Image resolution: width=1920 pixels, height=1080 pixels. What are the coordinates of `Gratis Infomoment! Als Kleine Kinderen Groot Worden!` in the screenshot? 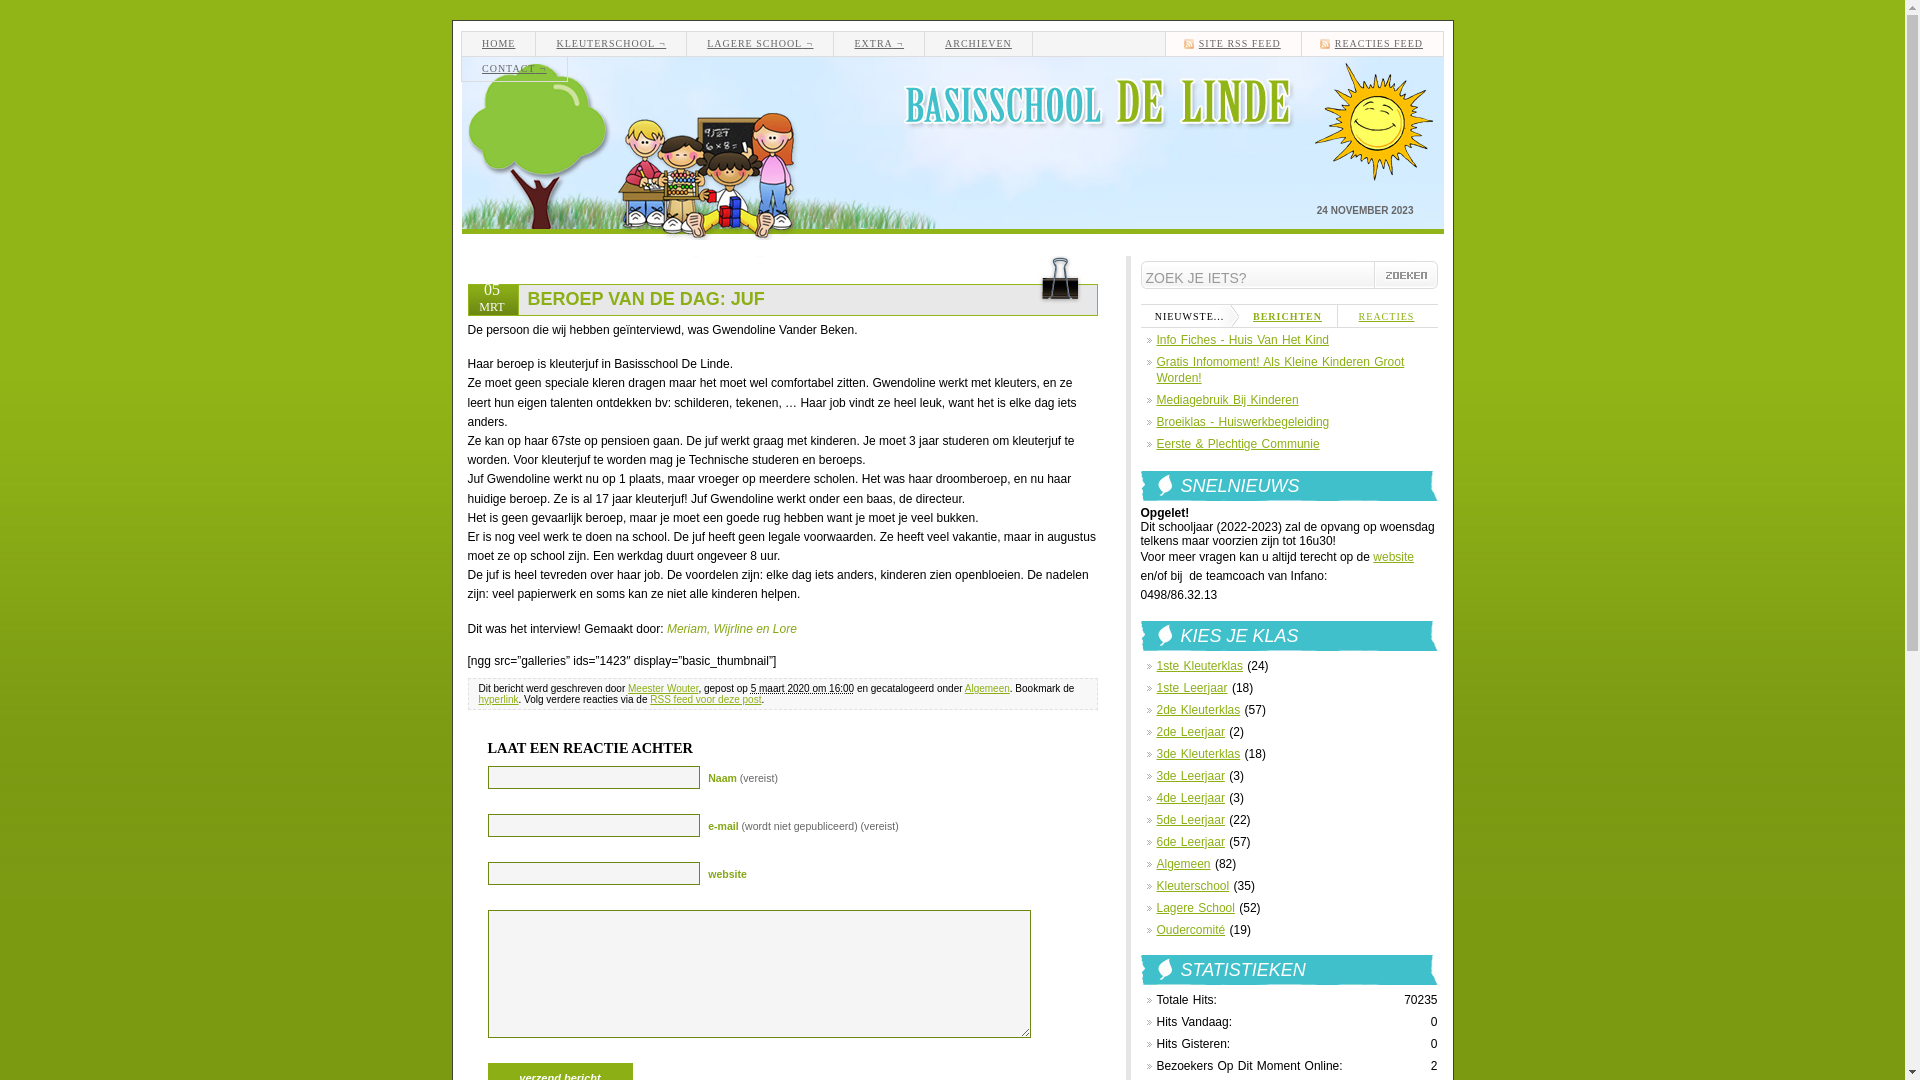 It's located at (1280, 370).